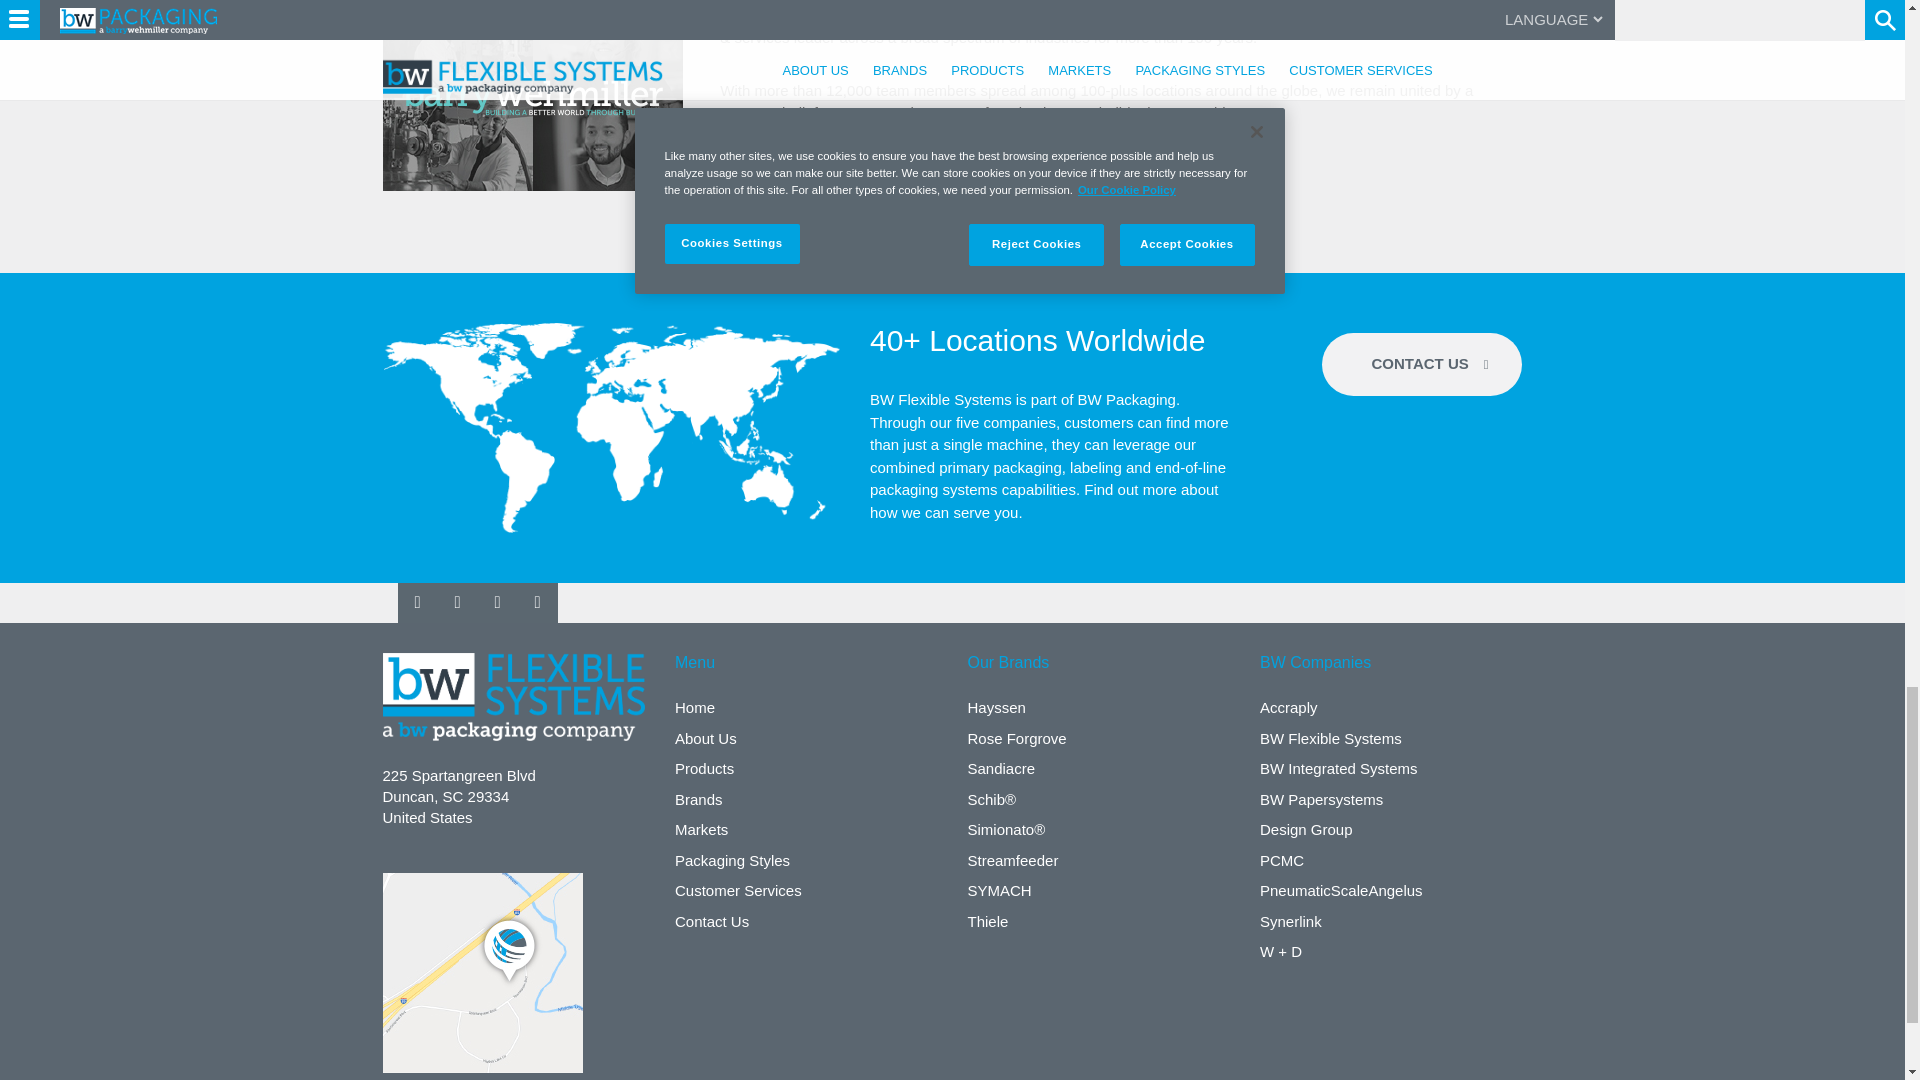  I want to click on customer-service-helpdesk, so click(611, 428).